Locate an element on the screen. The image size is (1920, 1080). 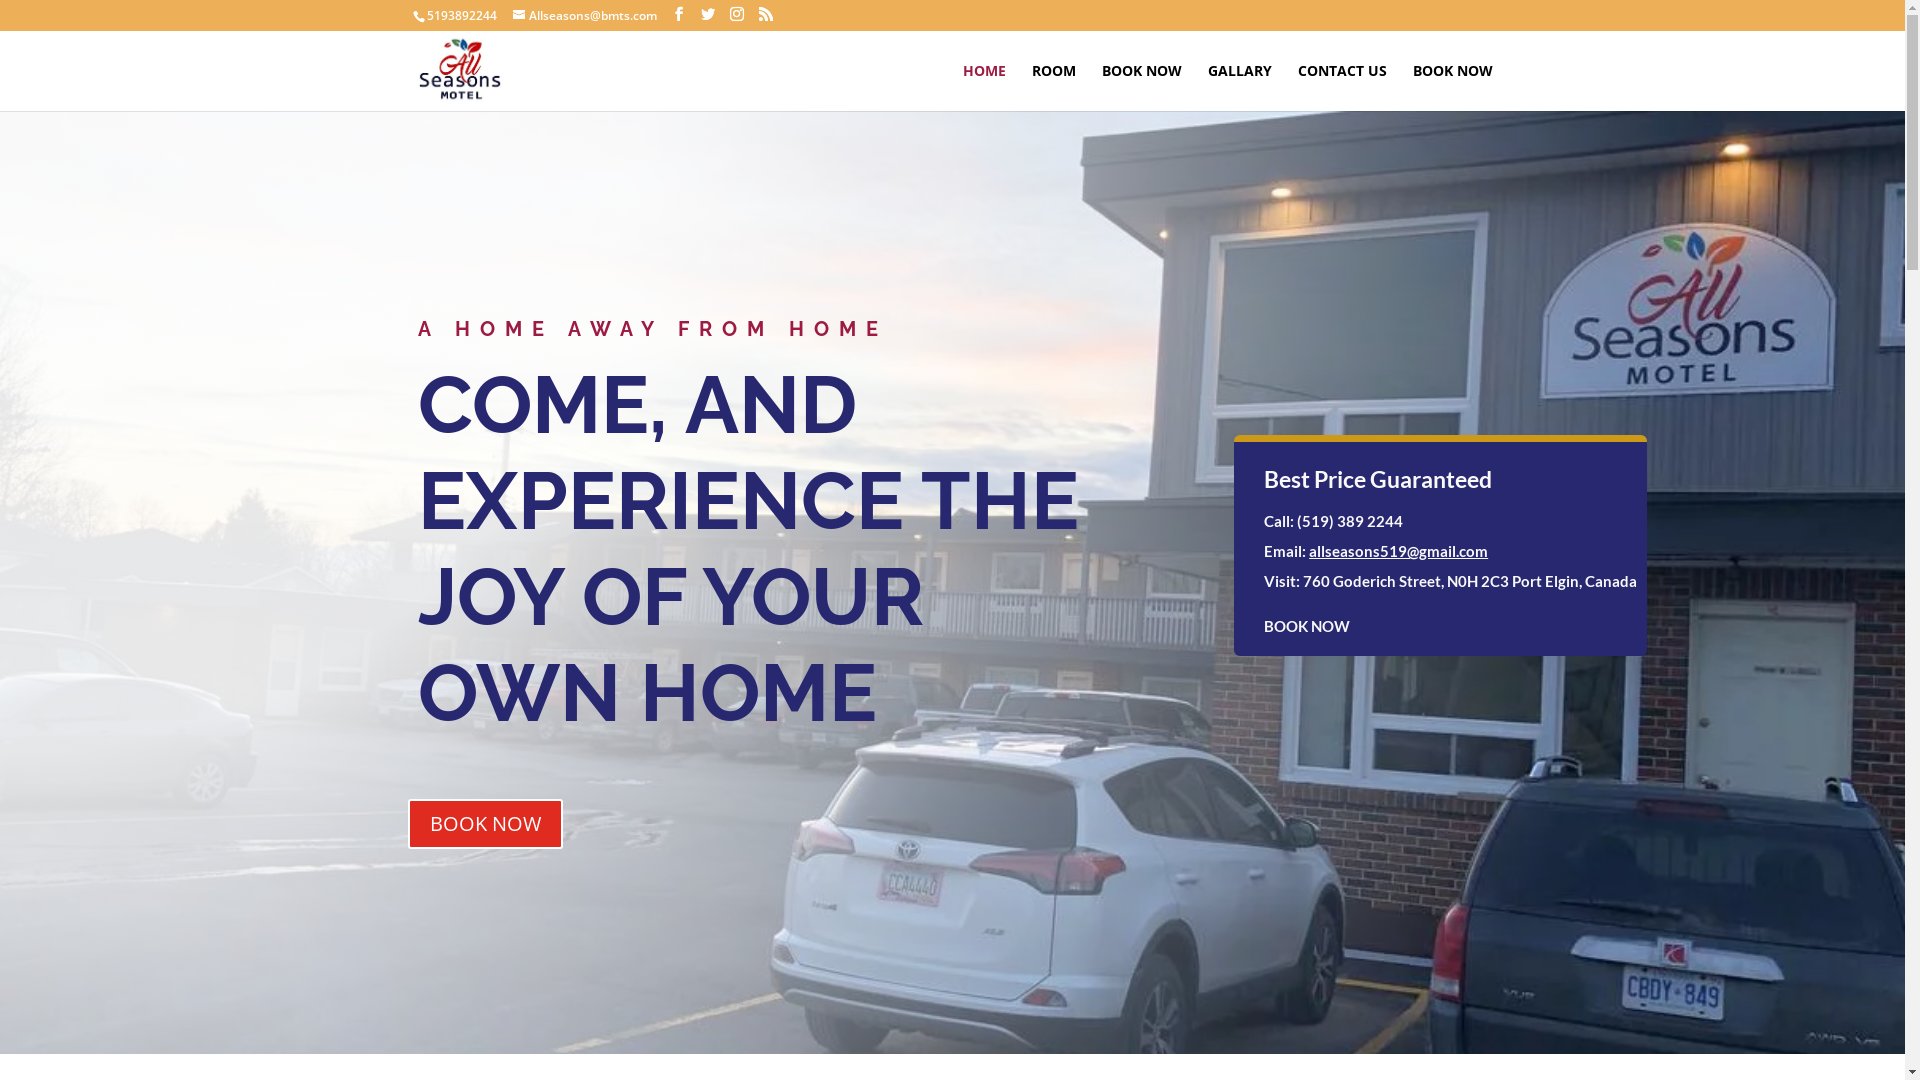
CONTACT US is located at coordinates (1342, 88).